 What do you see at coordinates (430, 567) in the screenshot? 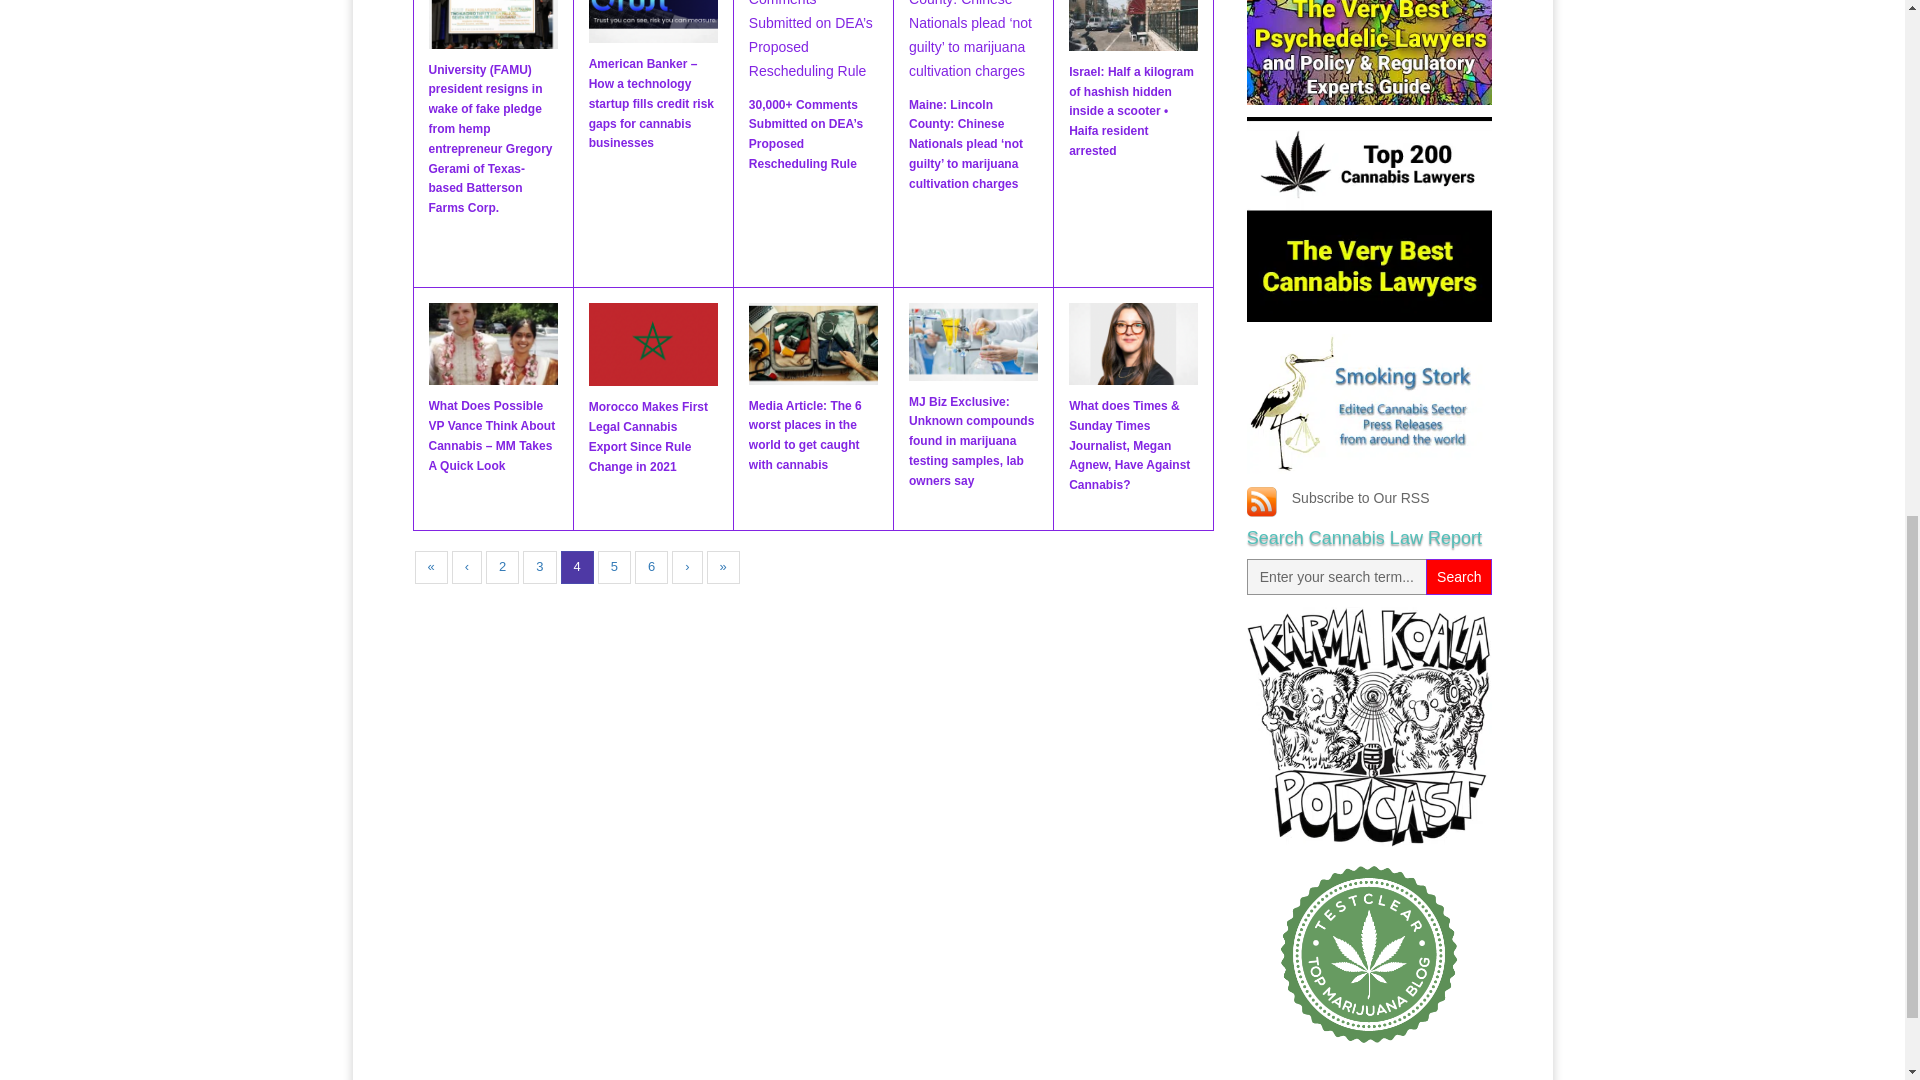
I see `Go to first page` at bounding box center [430, 567].